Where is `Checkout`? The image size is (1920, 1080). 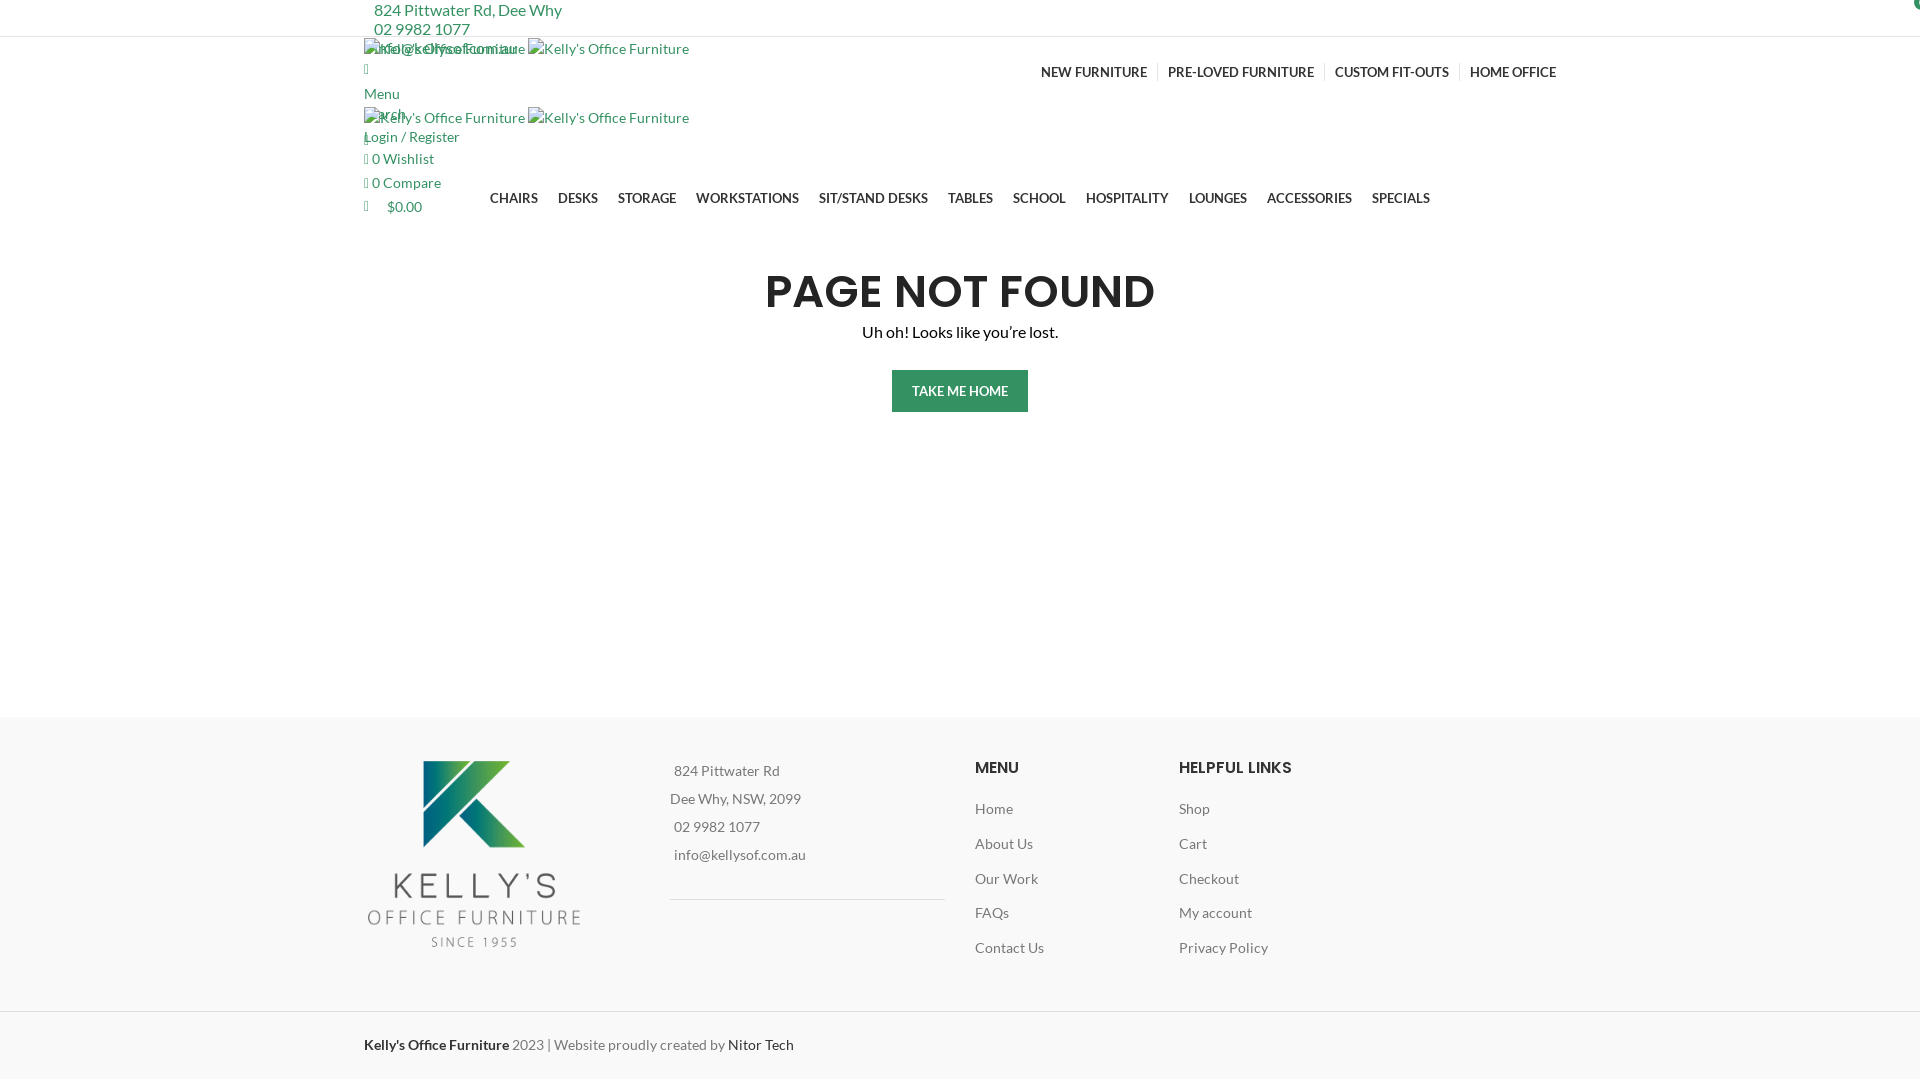 Checkout is located at coordinates (1210, 879).